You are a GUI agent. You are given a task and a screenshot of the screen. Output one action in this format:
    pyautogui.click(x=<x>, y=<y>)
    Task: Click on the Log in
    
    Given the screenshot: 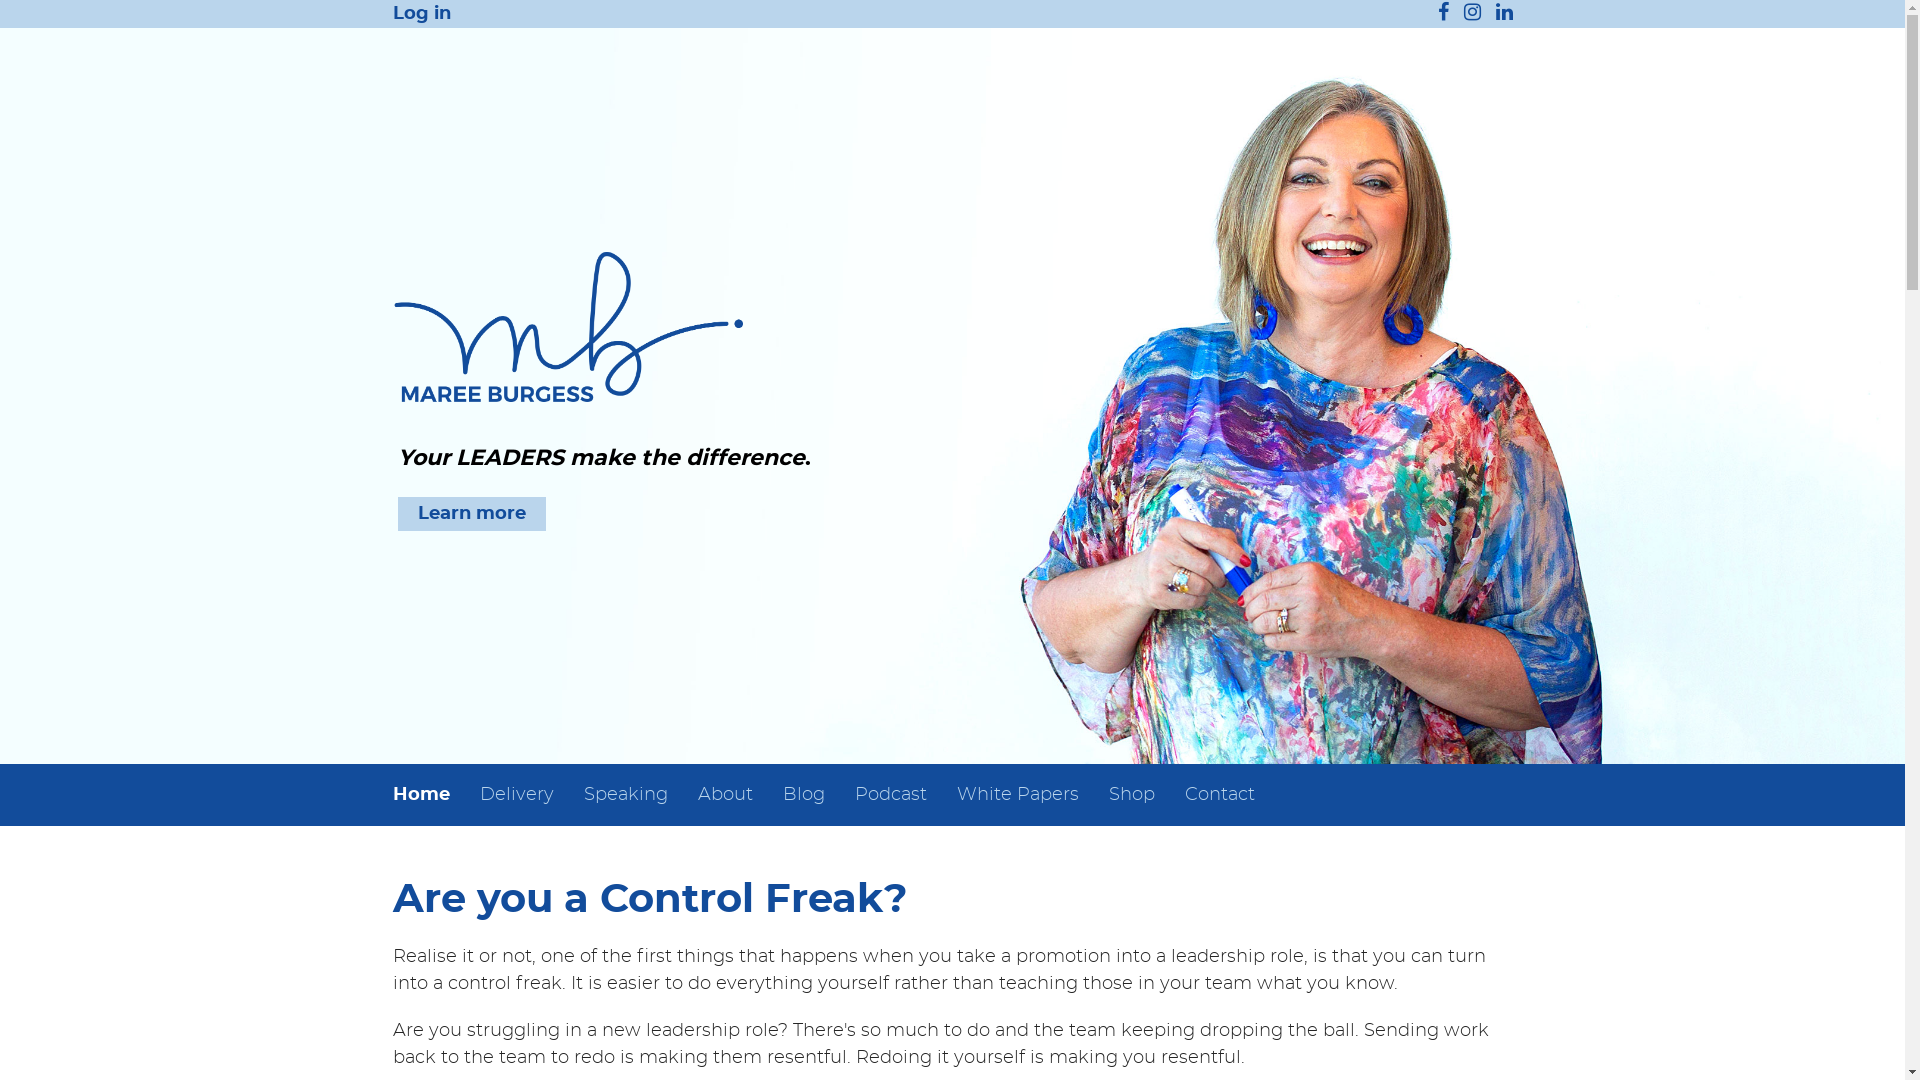 What is the action you would take?
    pyautogui.click(x=421, y=14)
    